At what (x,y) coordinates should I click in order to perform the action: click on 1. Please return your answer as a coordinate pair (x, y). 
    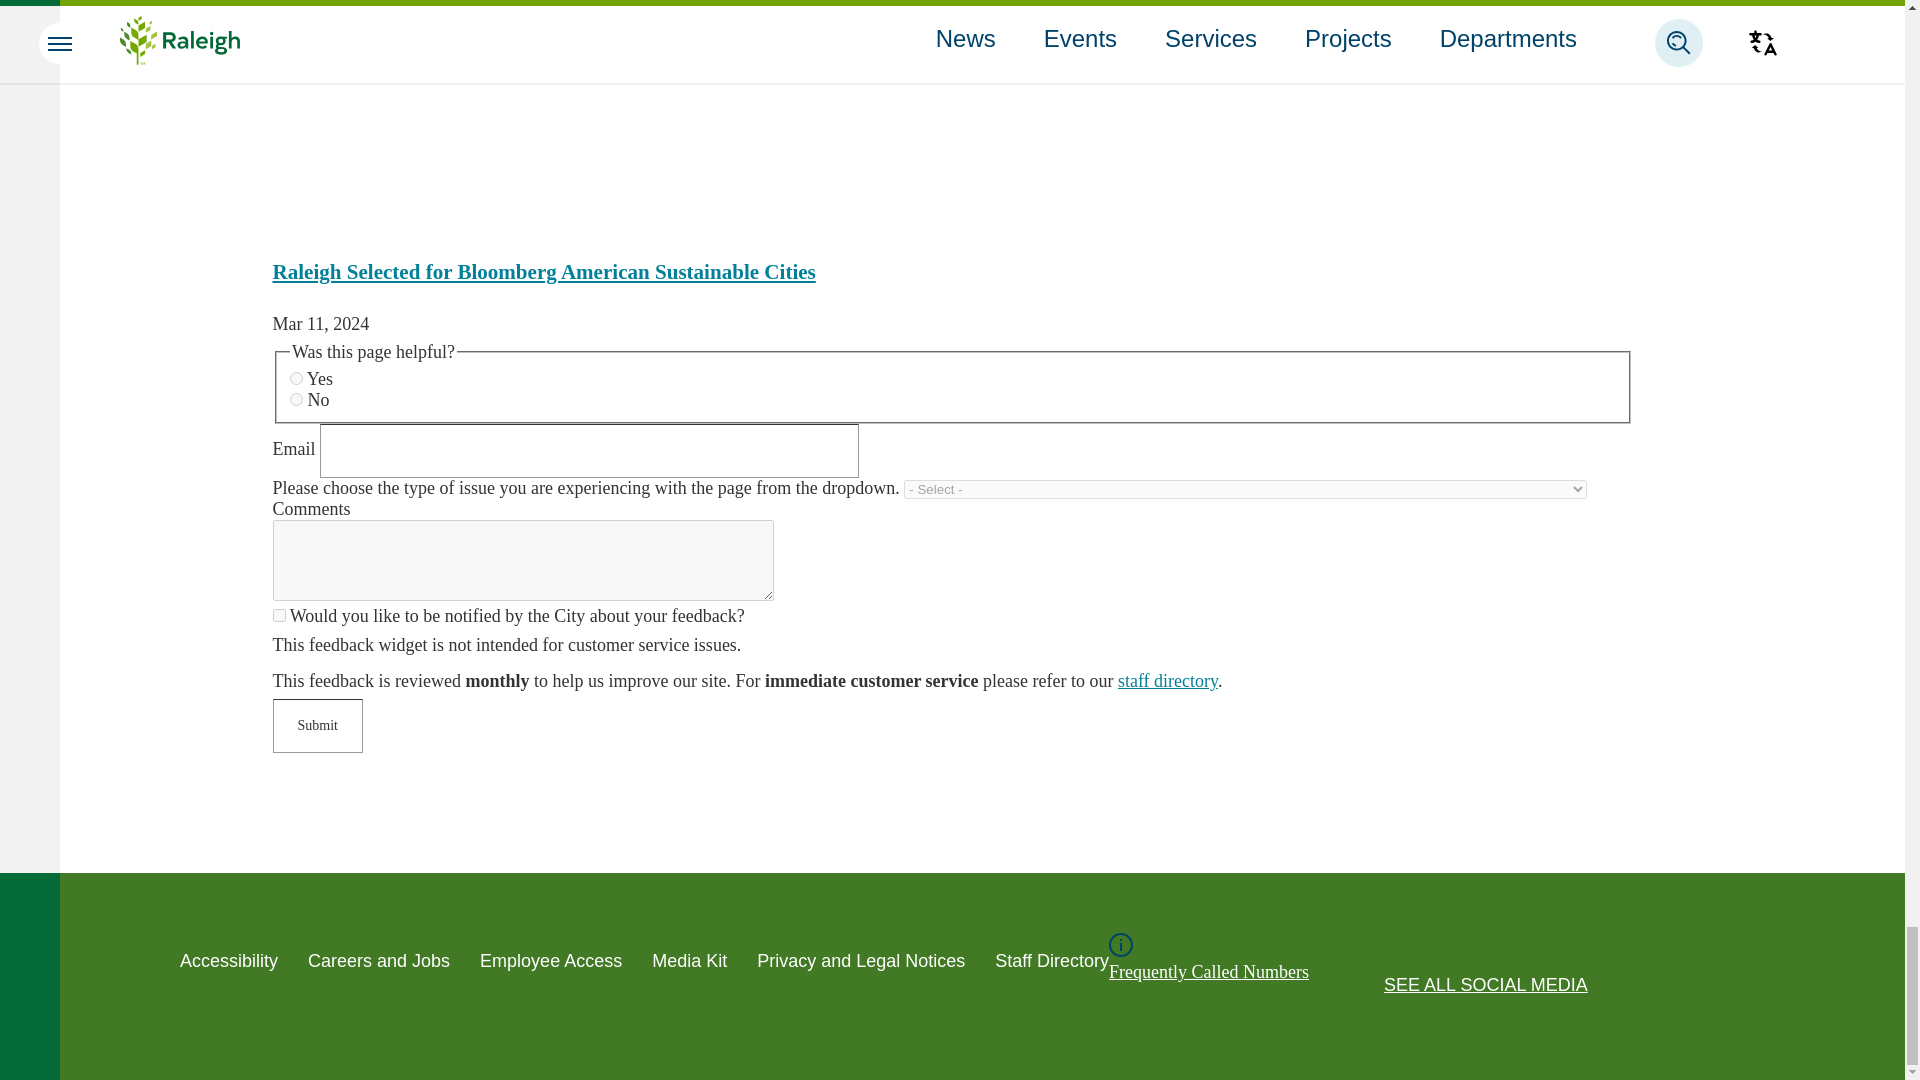
    Looking at the image, I should click on (278, 616).